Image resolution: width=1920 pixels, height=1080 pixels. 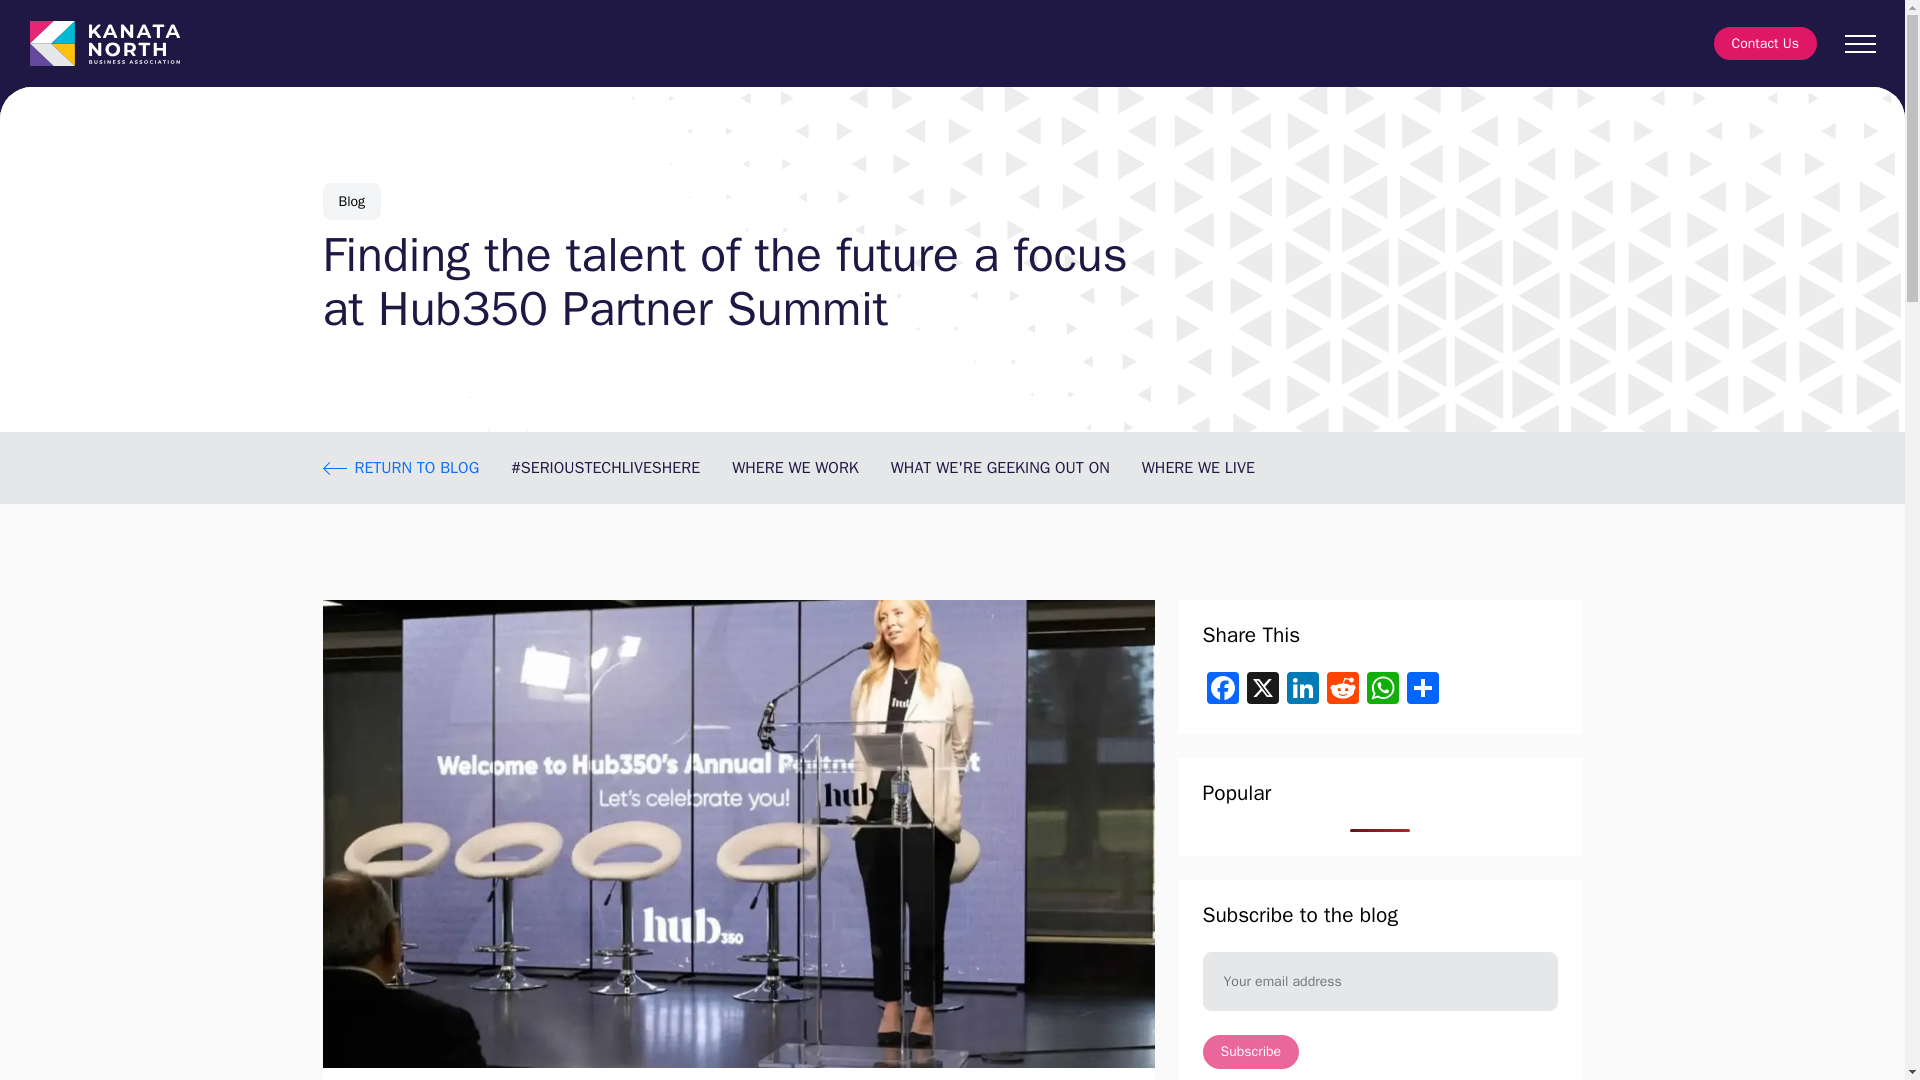 What do you see at coordinates (1342, 690) in the screenshot?
I see `Reddit` at bounding box center [1342, 690].